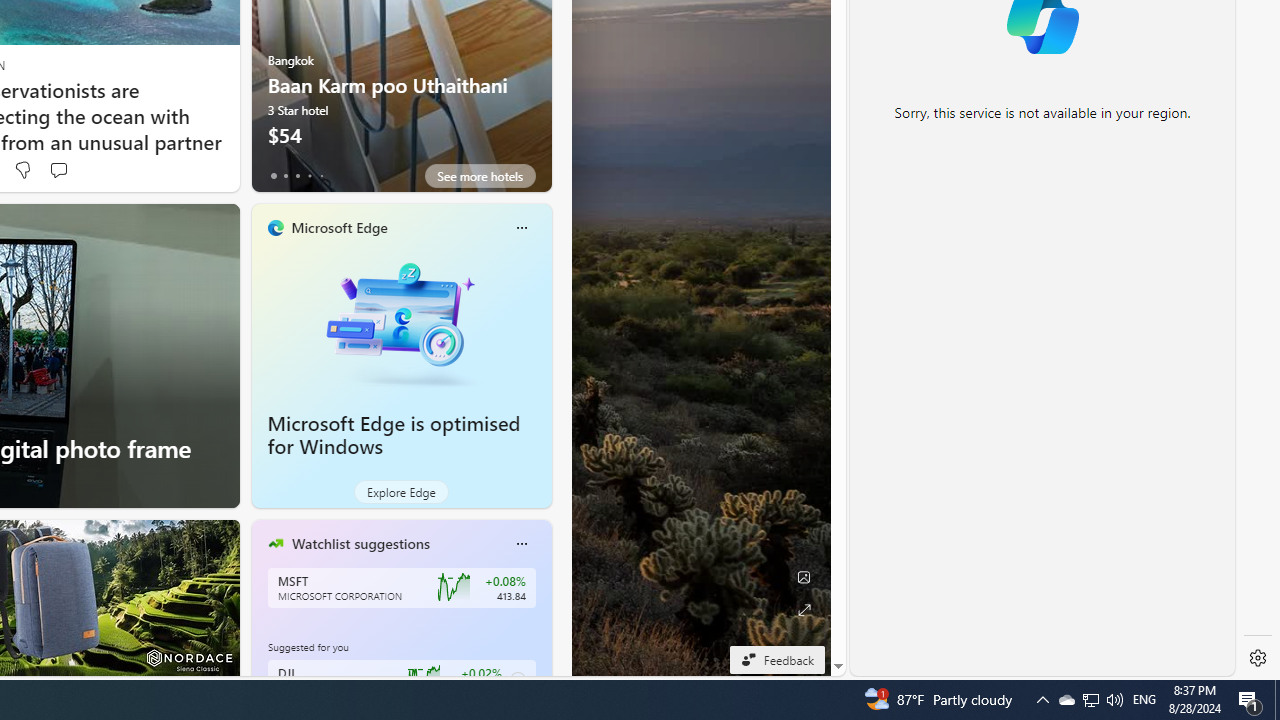 This screenshot has height=720, width=1280. I want to click on More options, so click(521, 544).